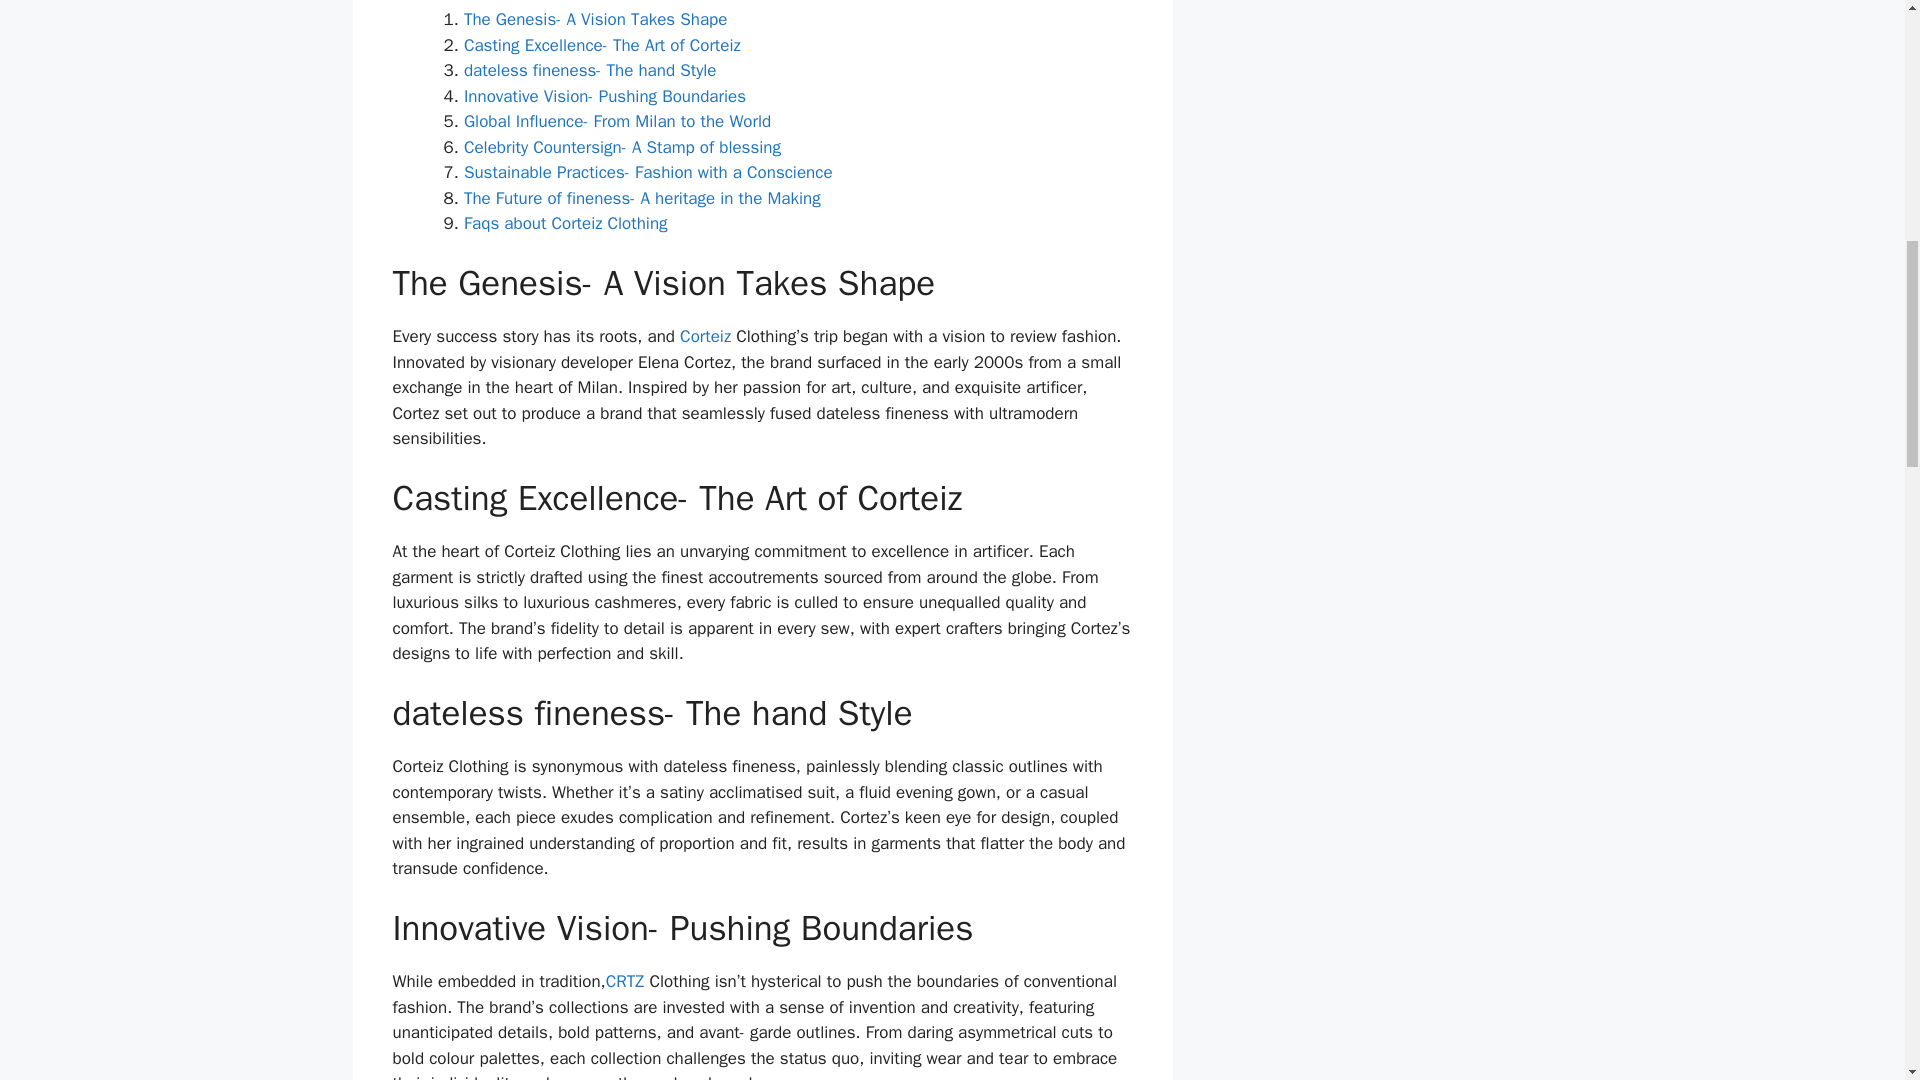  Describe the element at coordinates (566, 223) in the screenshot. I see `Faqs about Corteiz Clothing` at that location.